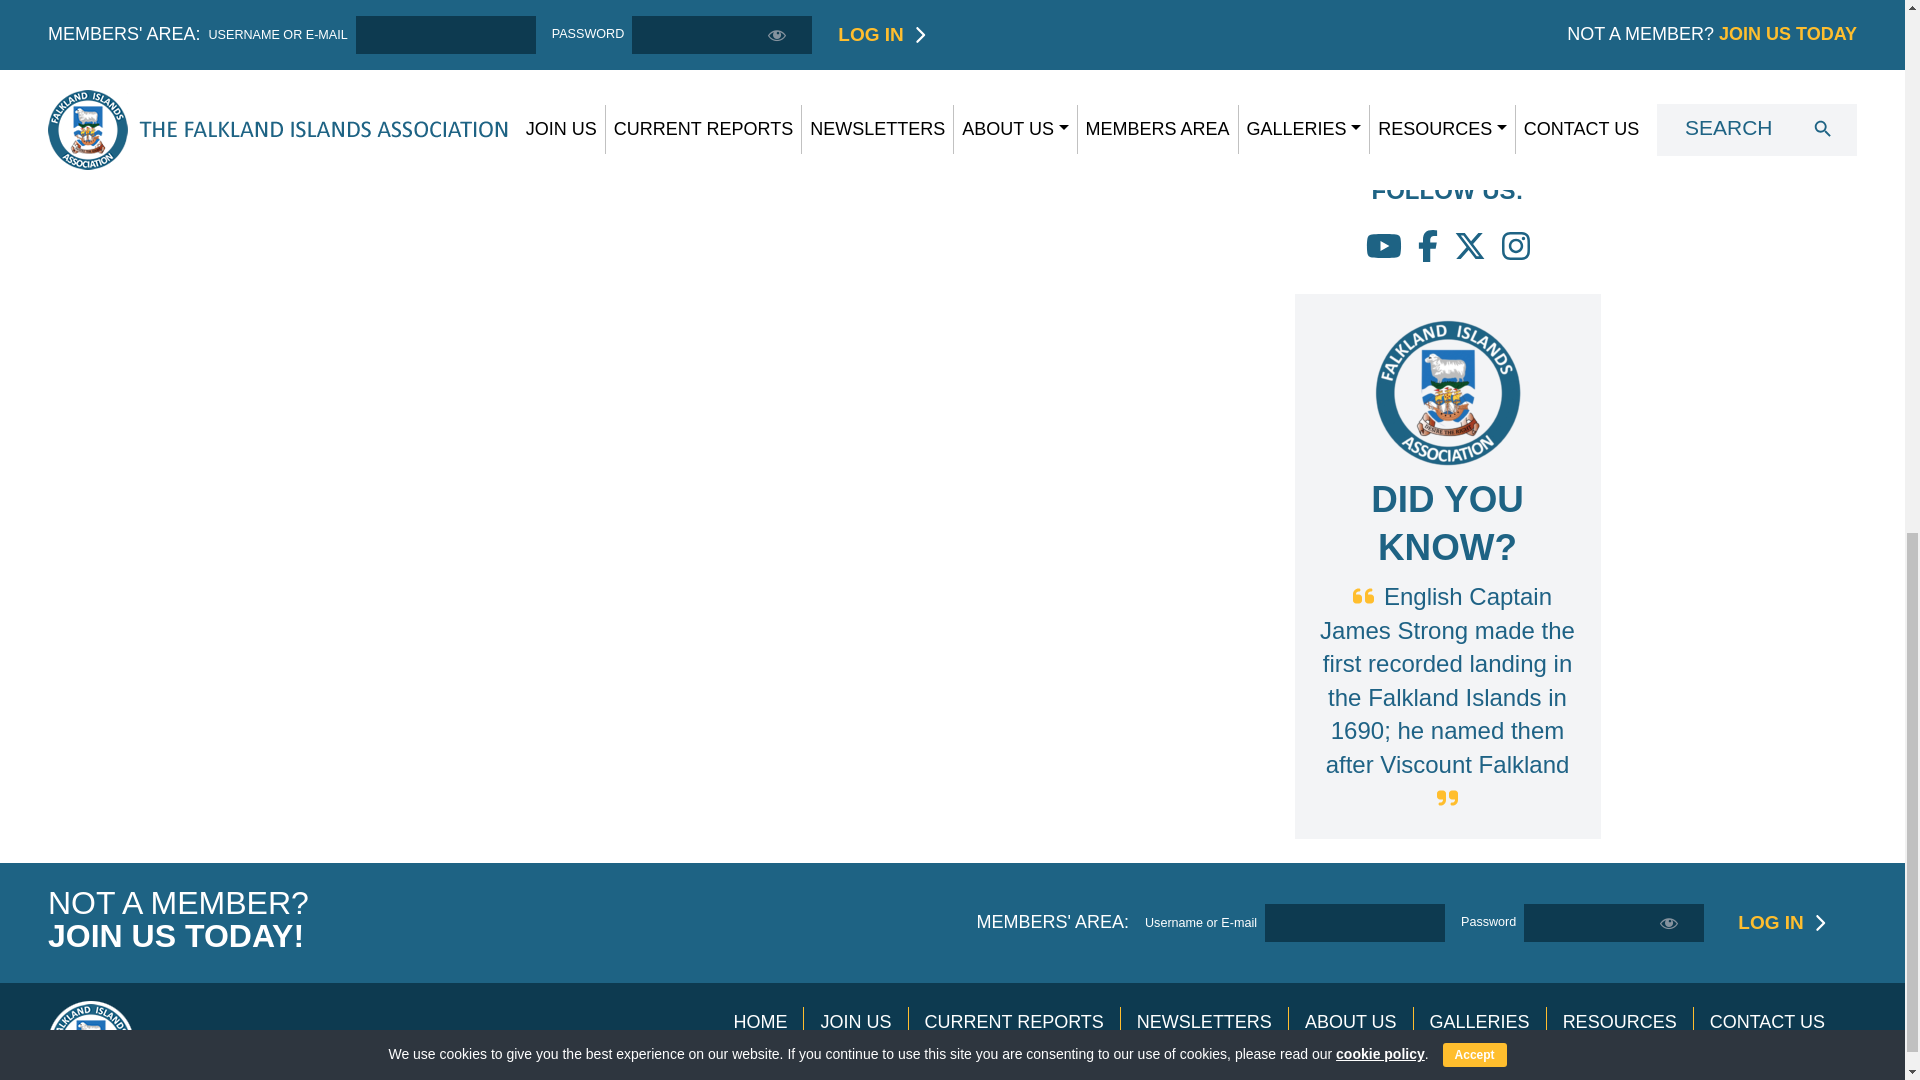  I want to click on JOIN US TODAY!, so click(176, 935).